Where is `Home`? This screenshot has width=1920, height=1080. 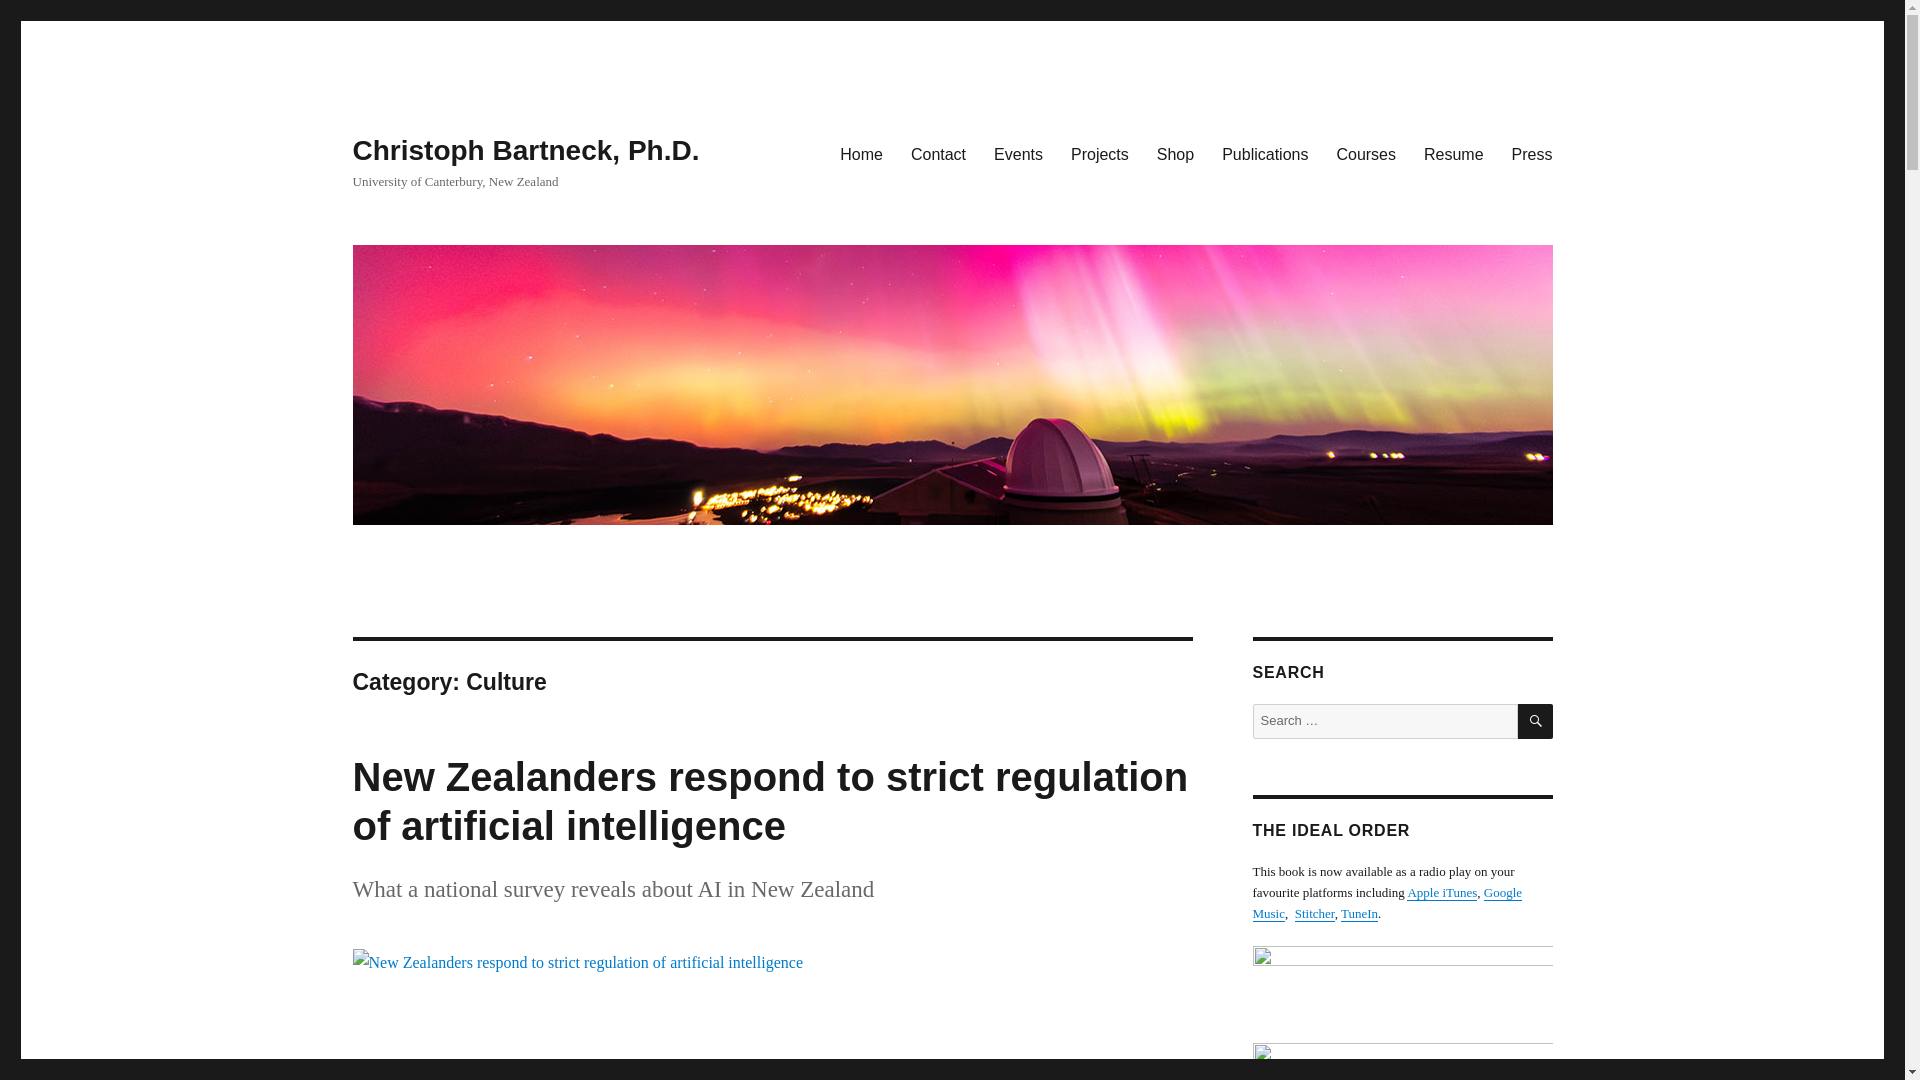
Home is located at coordinates (860, 153).